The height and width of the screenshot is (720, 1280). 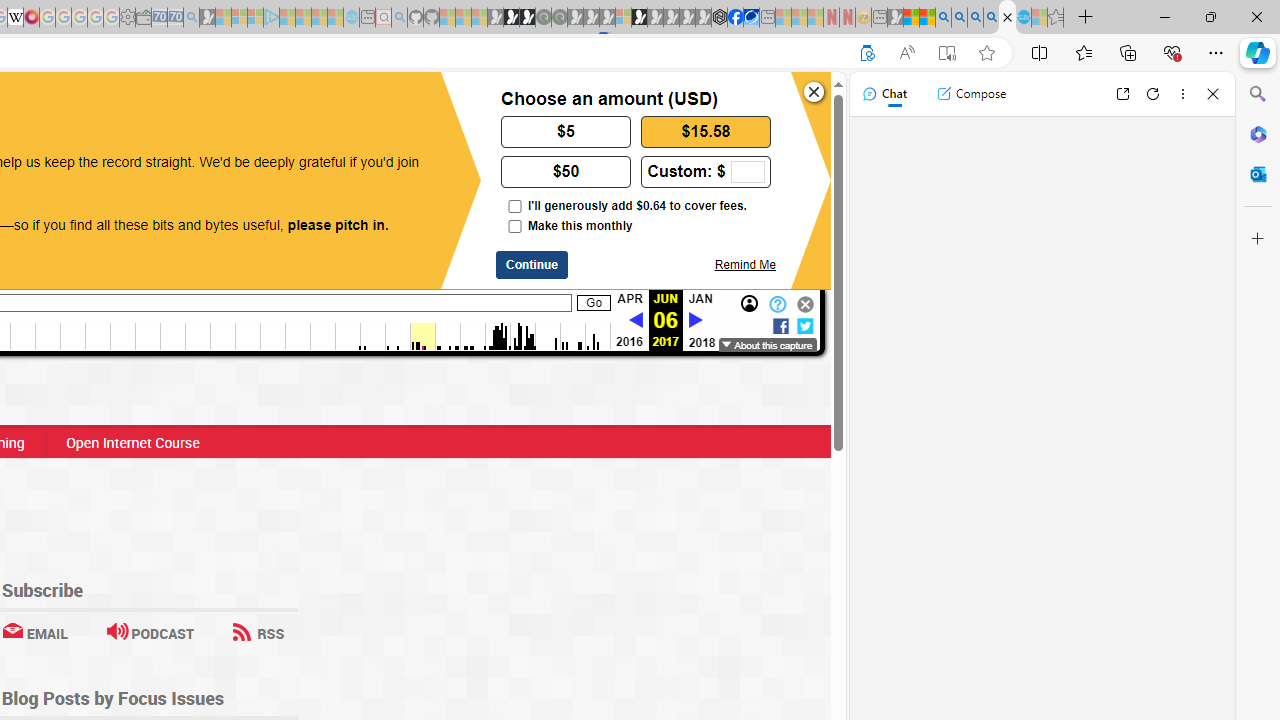 What do you see at coordinates (514, 206) in the screenshot?
I see `I'll generously add $0.64 to cover fees.` at bounding box center [514, 206].